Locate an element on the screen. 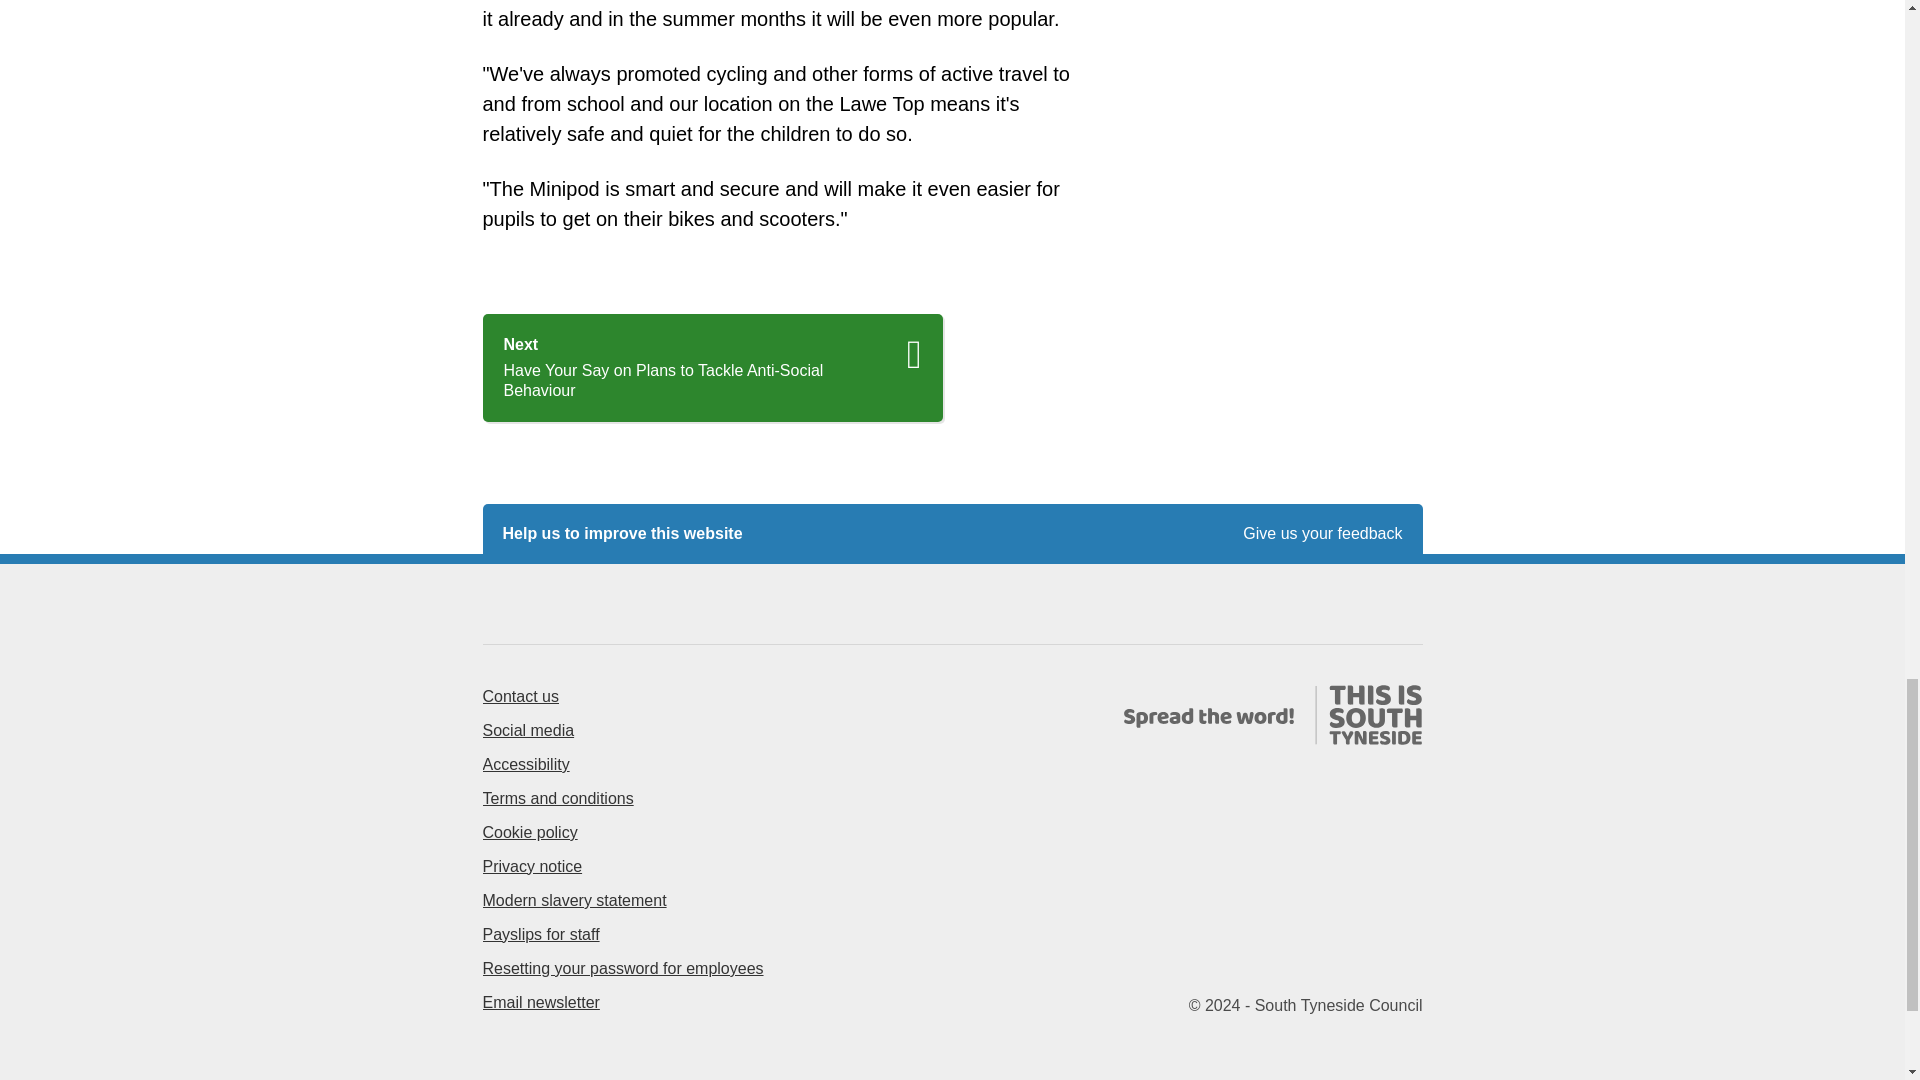  Cookie policy is located at coordinates (529, 832).